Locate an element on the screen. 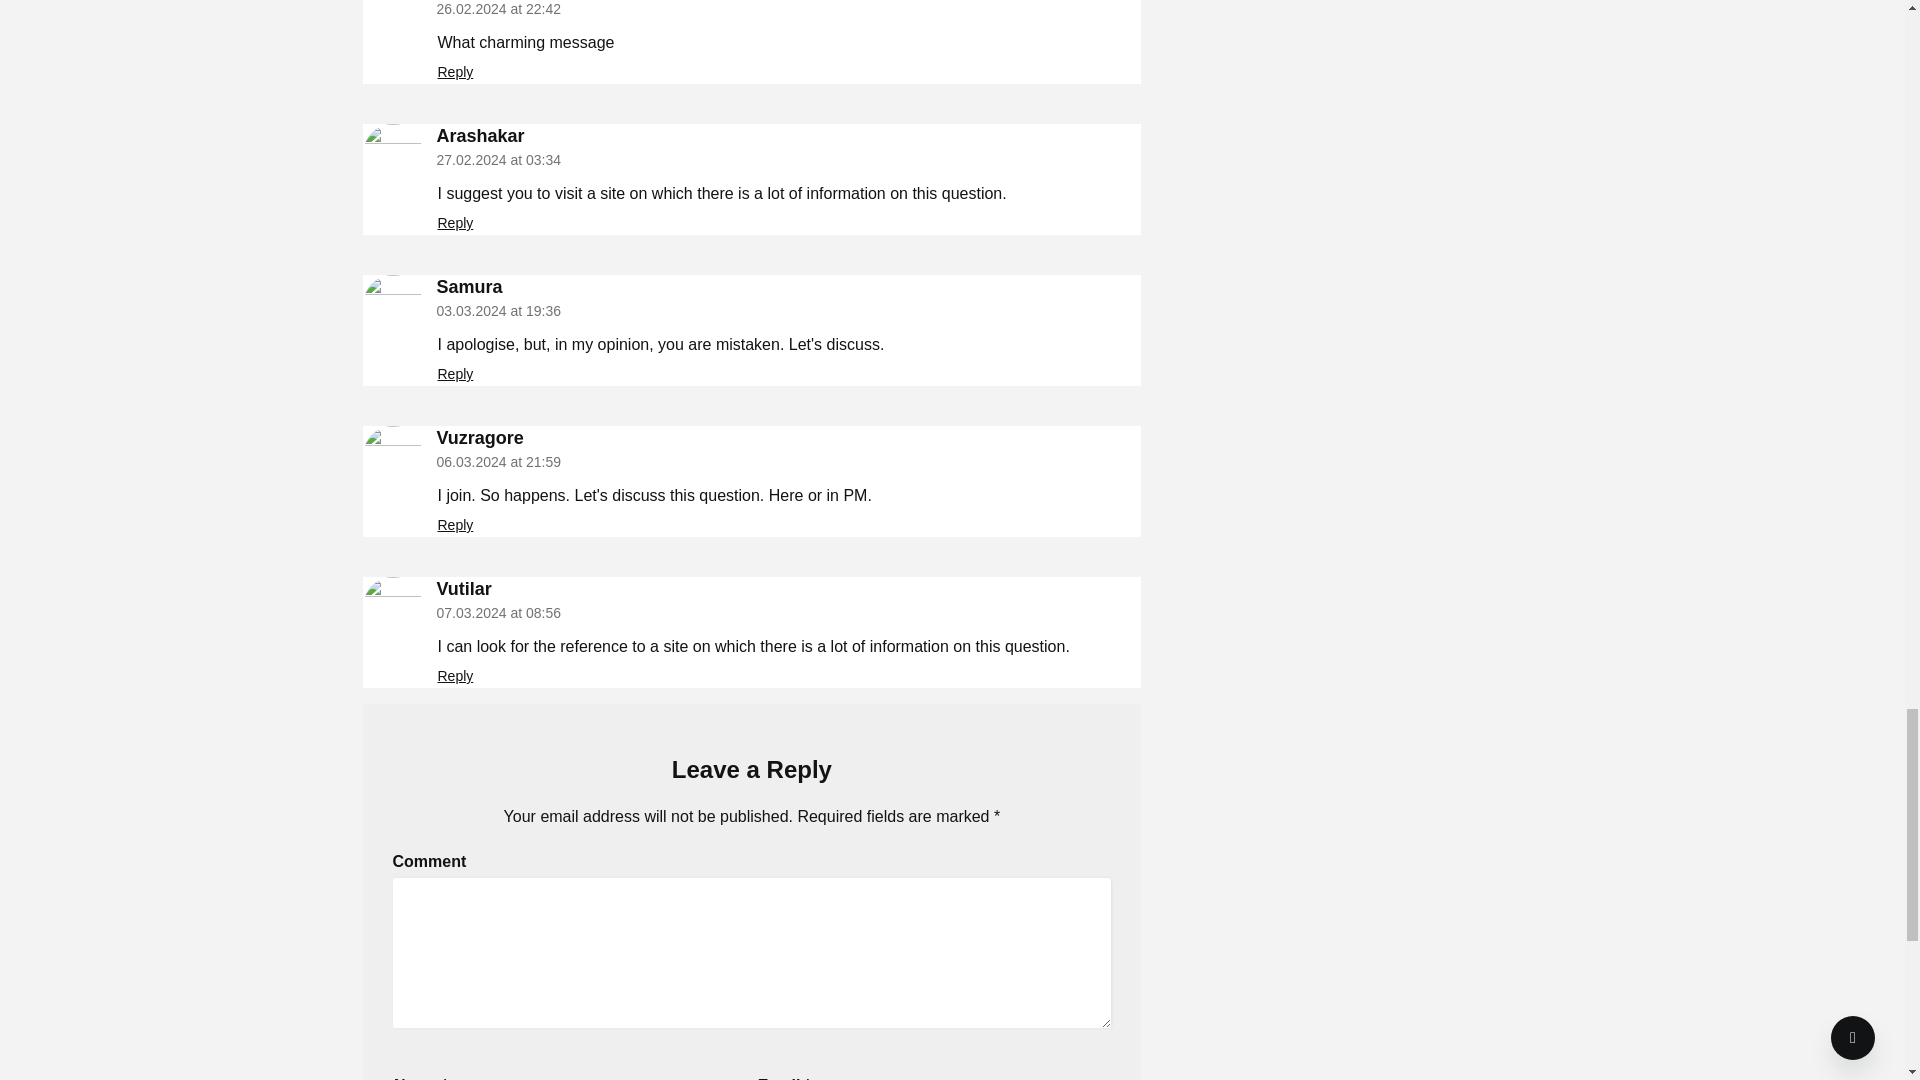  Reply is located at coordinates (456, 71).